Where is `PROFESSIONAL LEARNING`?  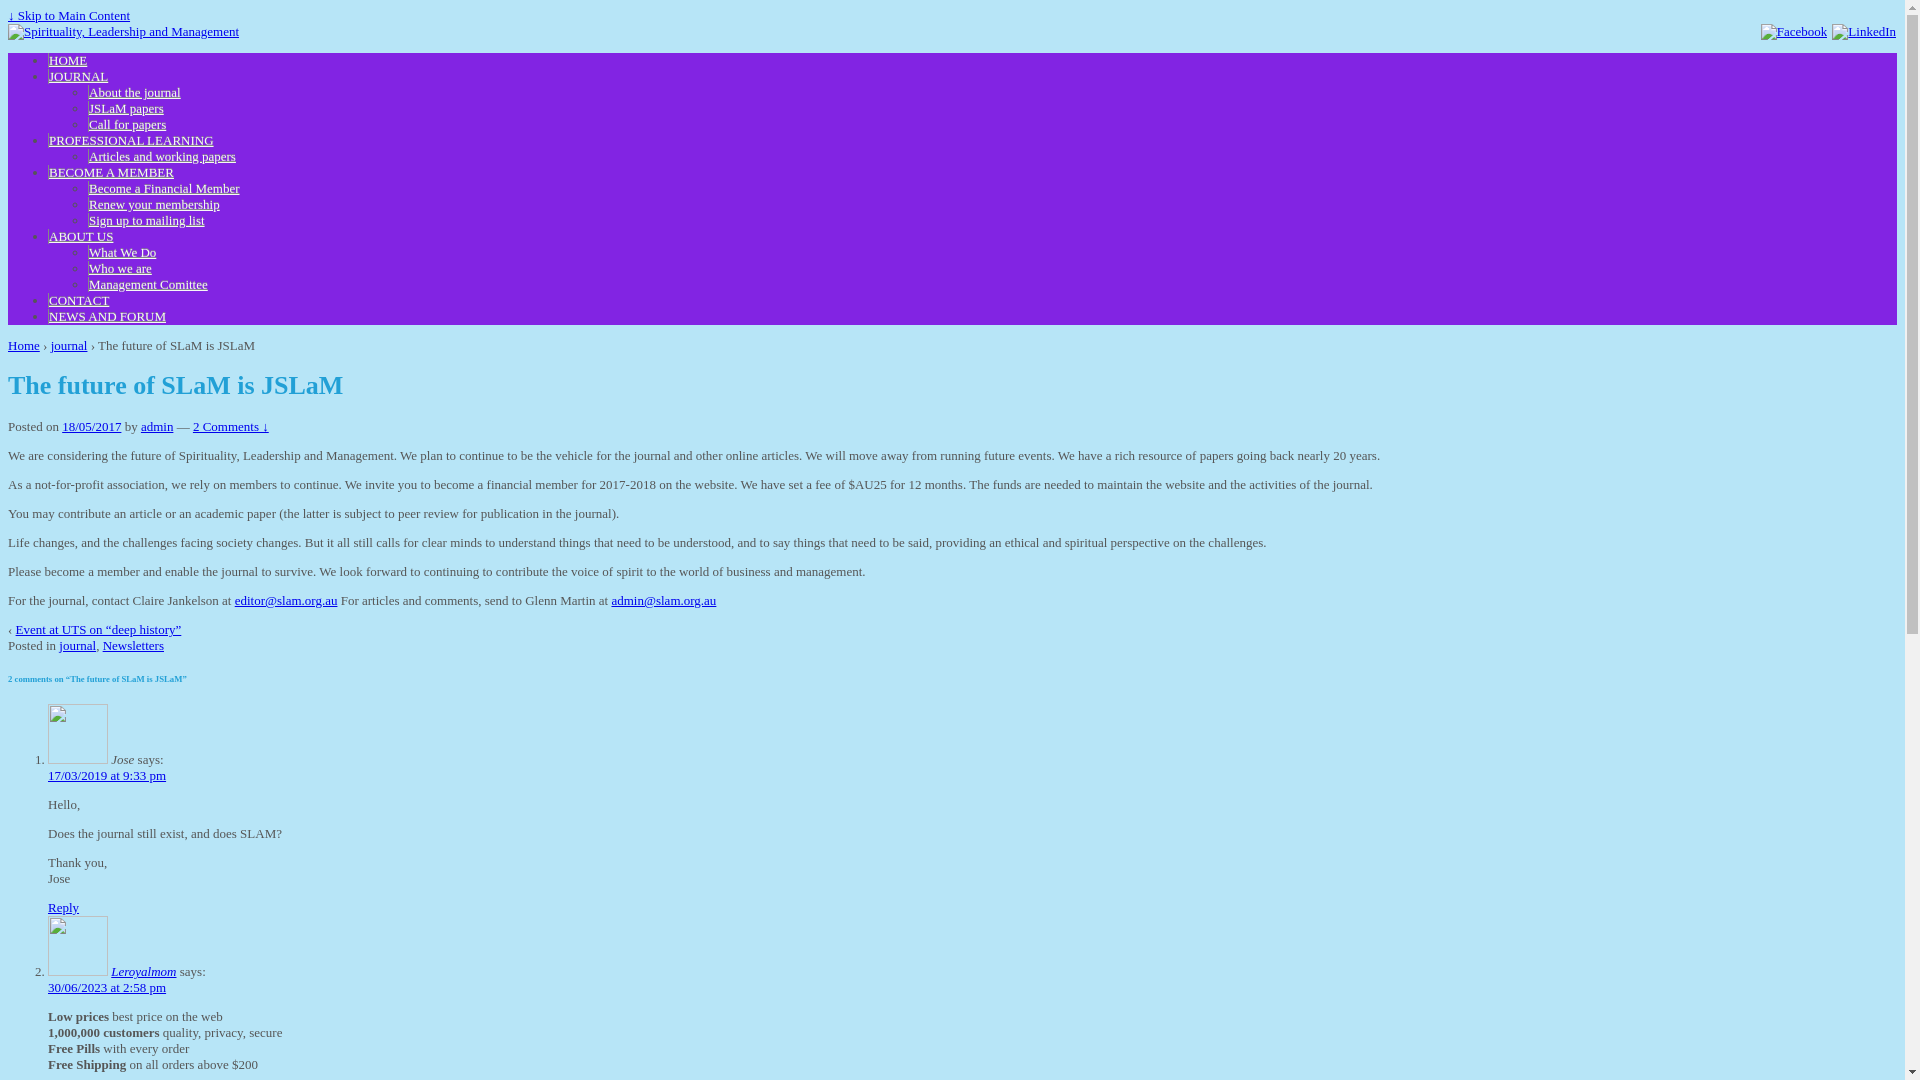 PROFESSIONAL LEARNING is located at coordinates (131, 140).